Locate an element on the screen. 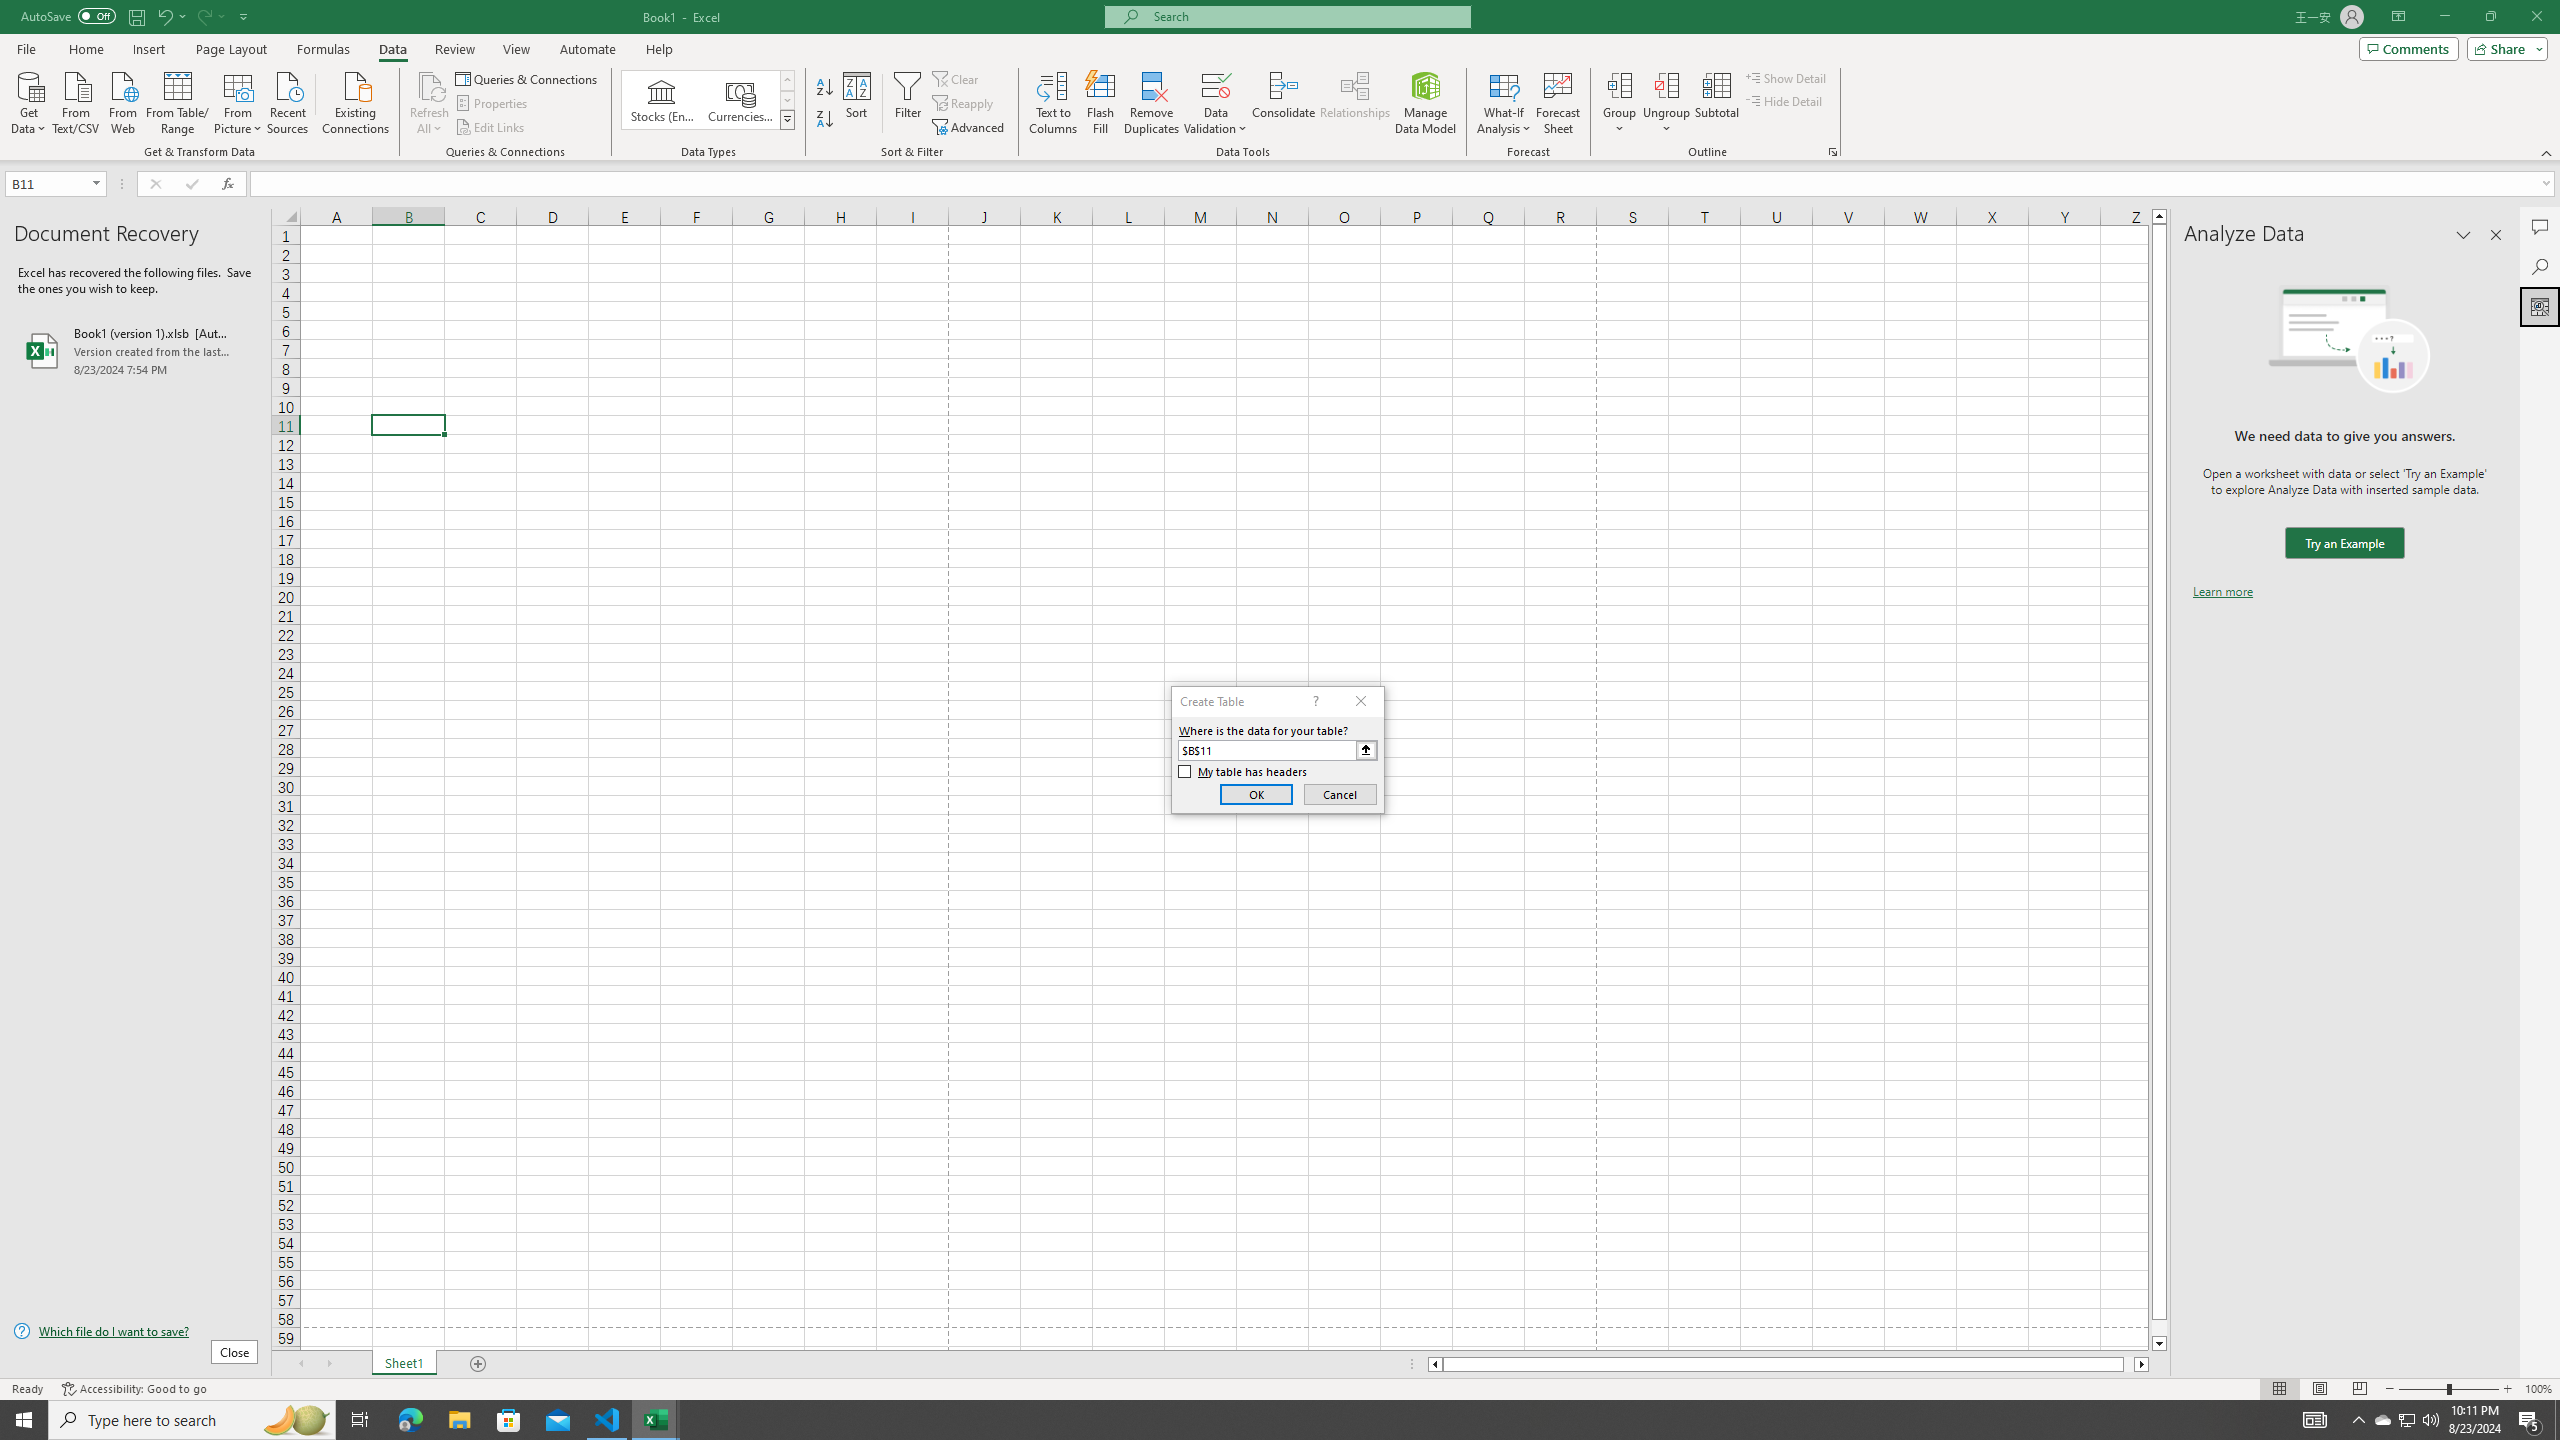 Image resolution: width=2560 pixels, height=1440 pixels. Relationships is located at coordinates (1355, 103).